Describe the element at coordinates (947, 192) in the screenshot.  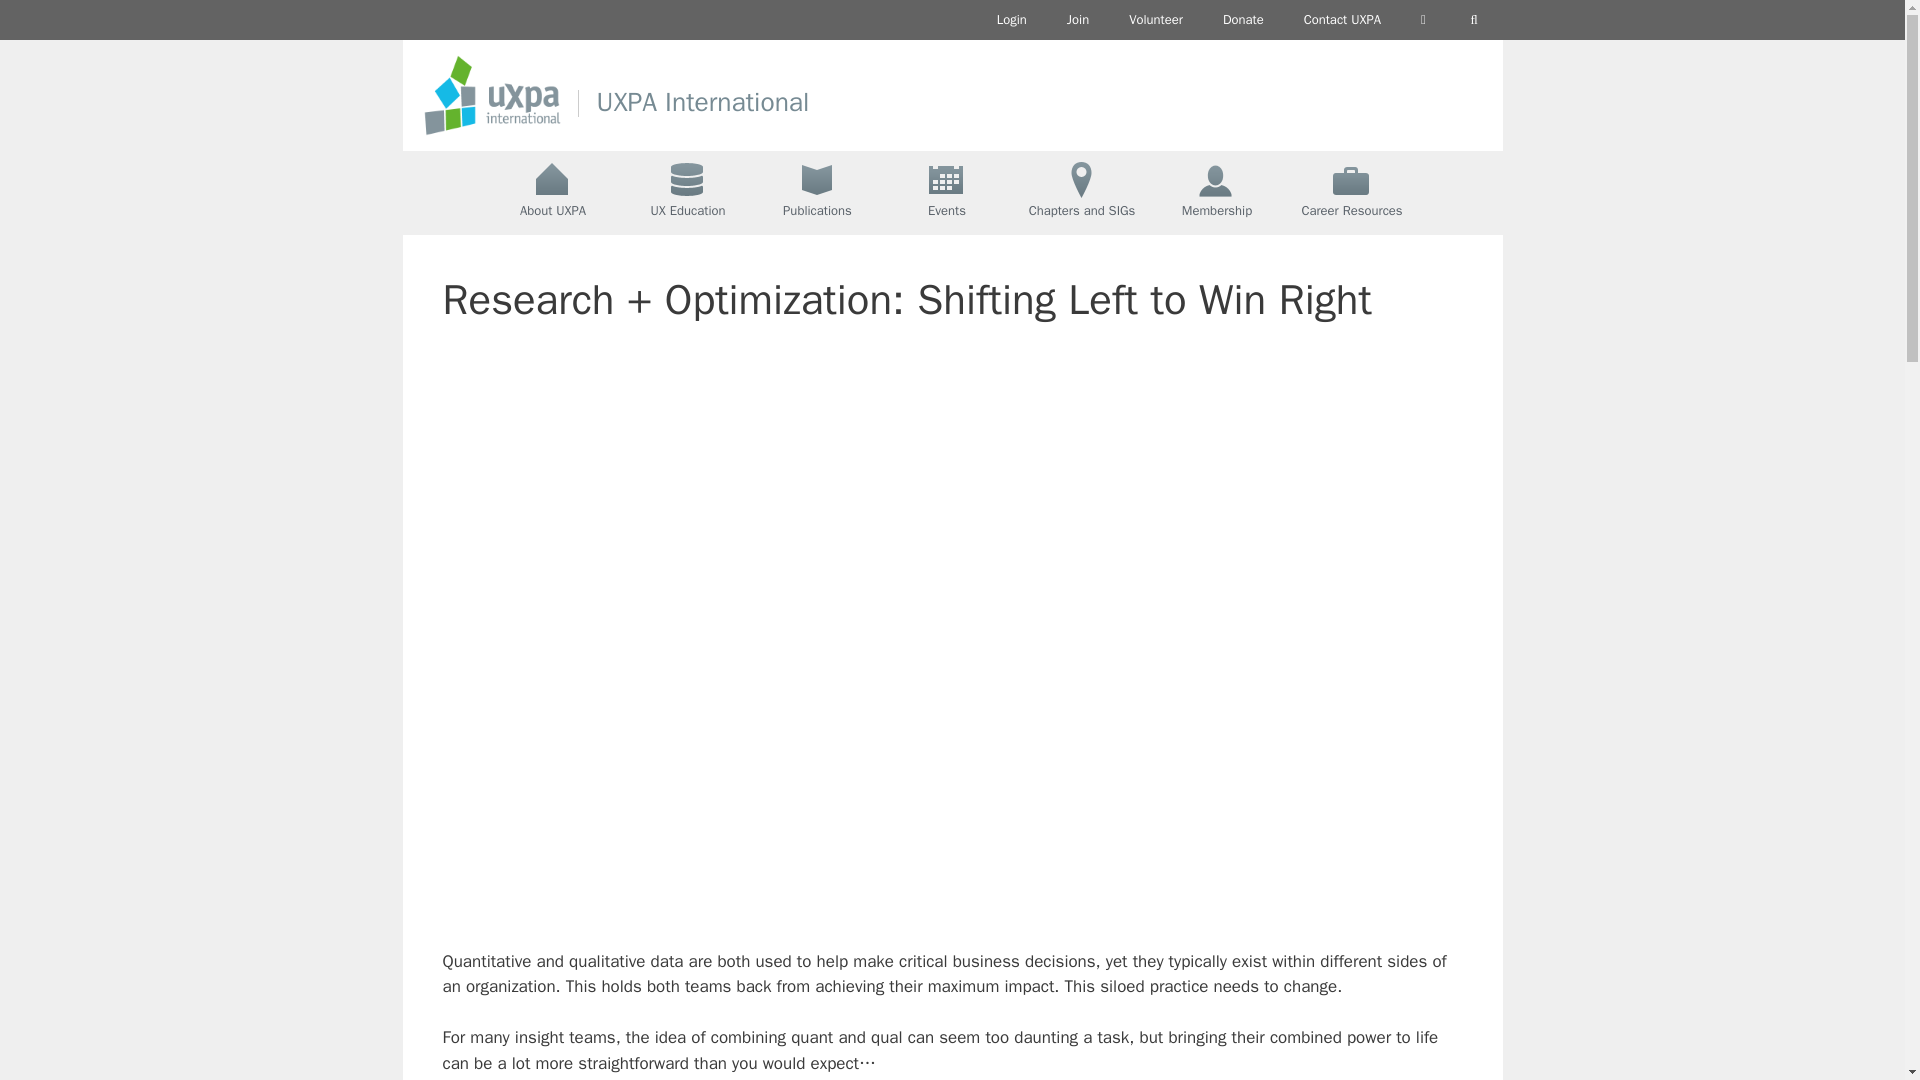
I see `Events` at that location.